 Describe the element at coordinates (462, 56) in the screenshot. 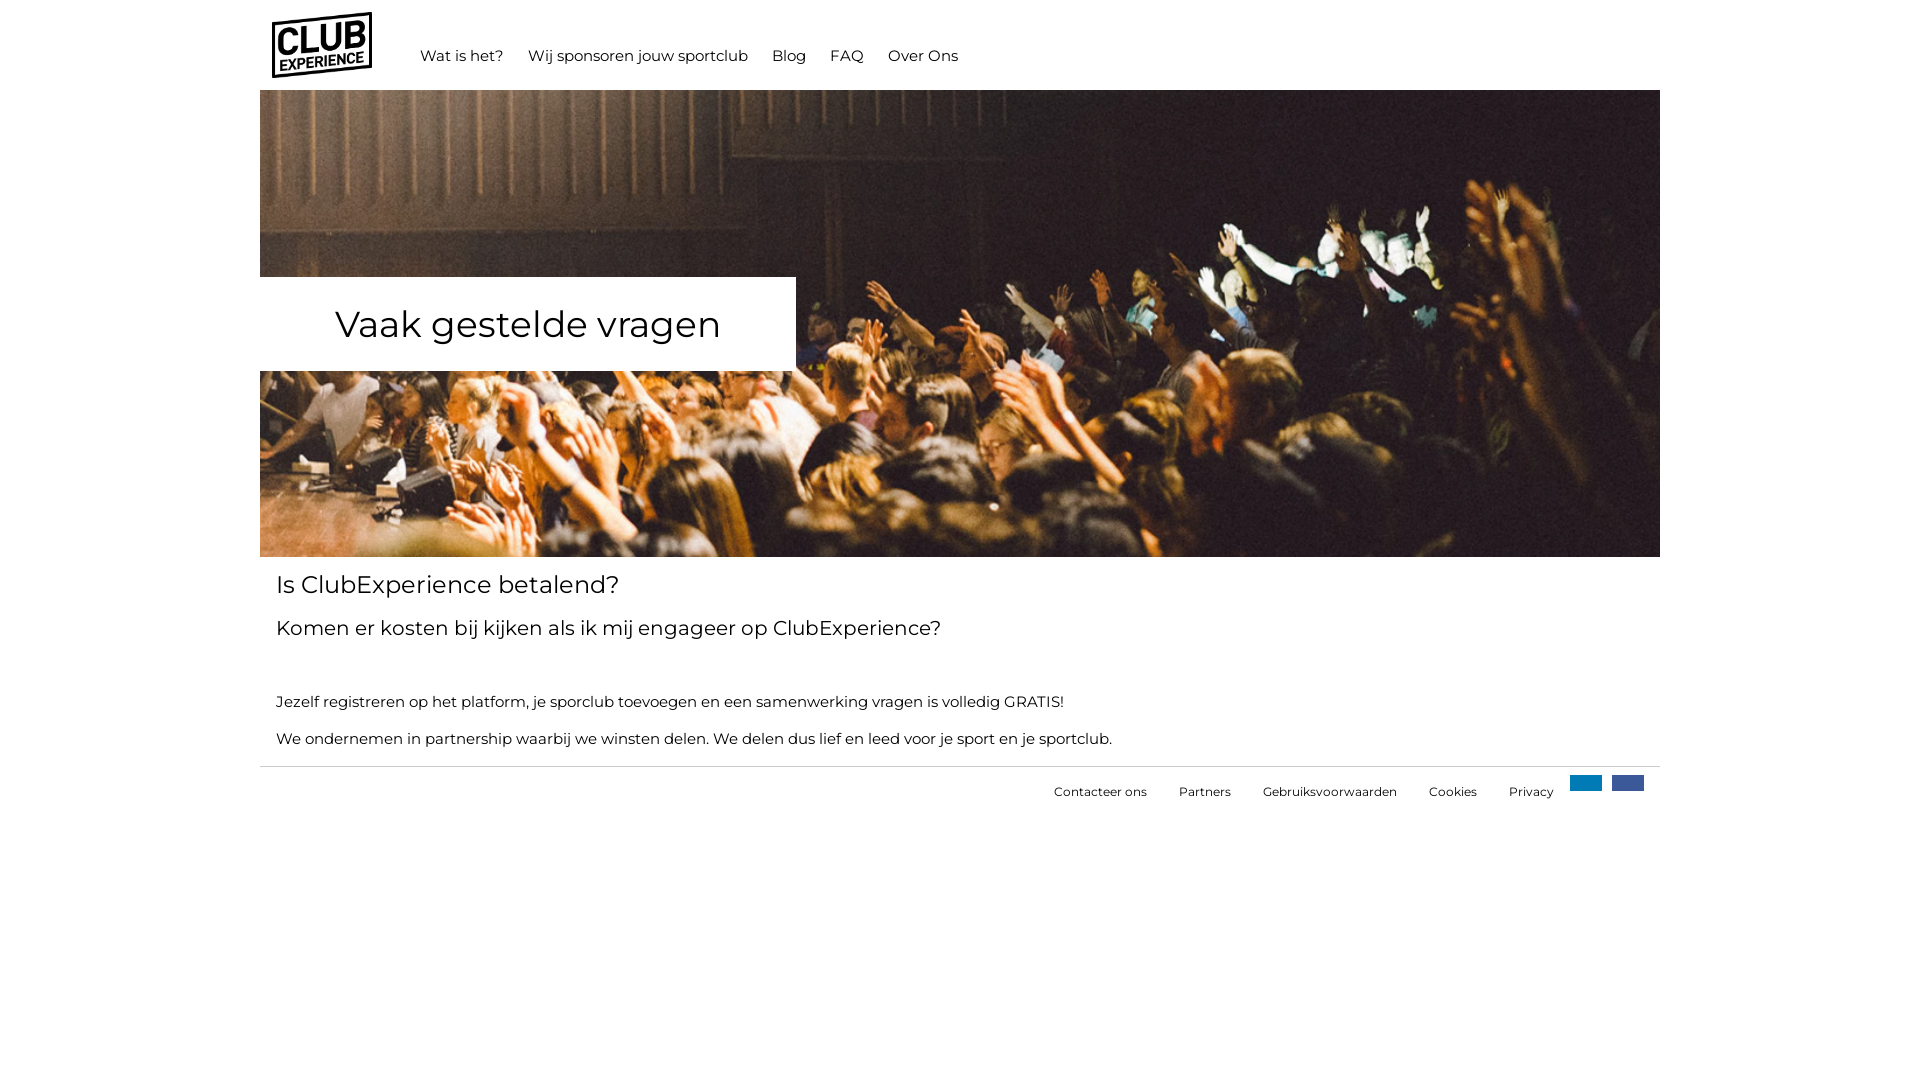

I see `Wat is het?` at that location.